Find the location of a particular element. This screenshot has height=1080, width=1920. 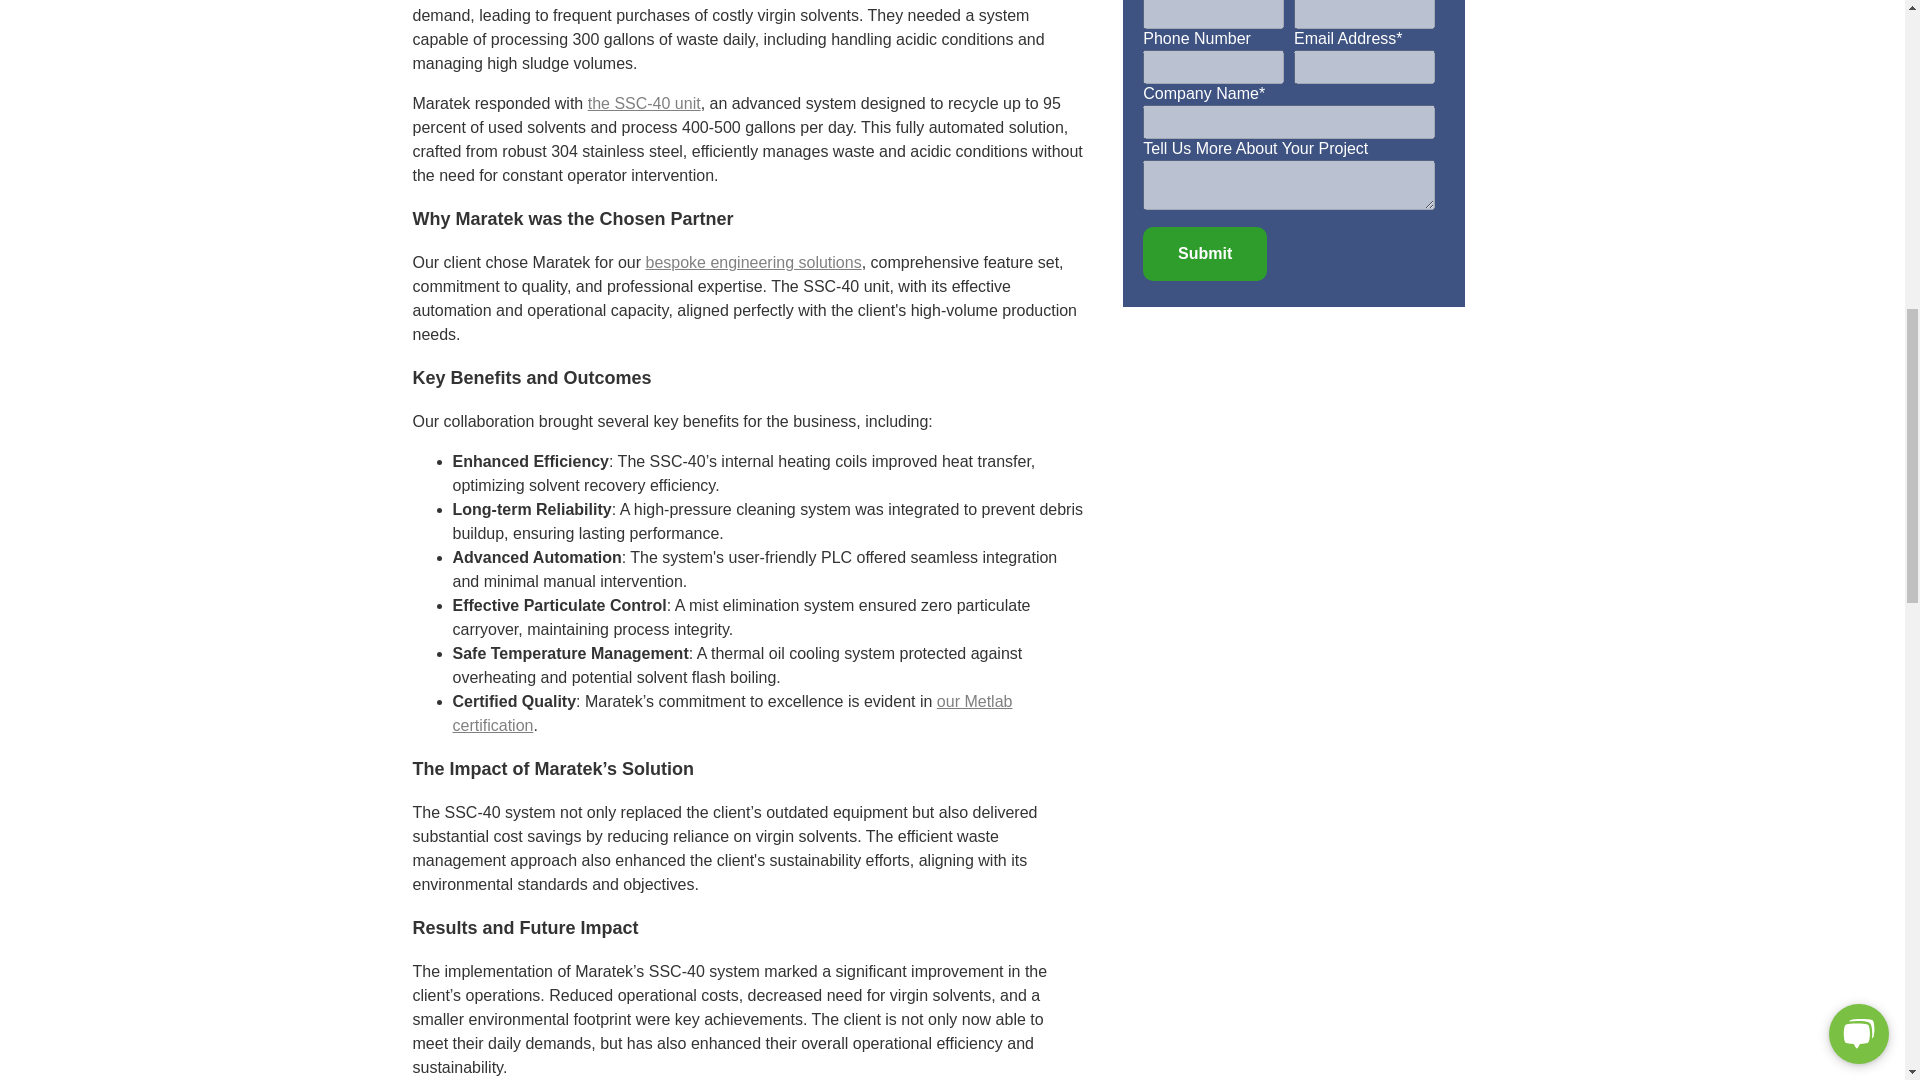

Submit is located at coordinates (1204, 253).